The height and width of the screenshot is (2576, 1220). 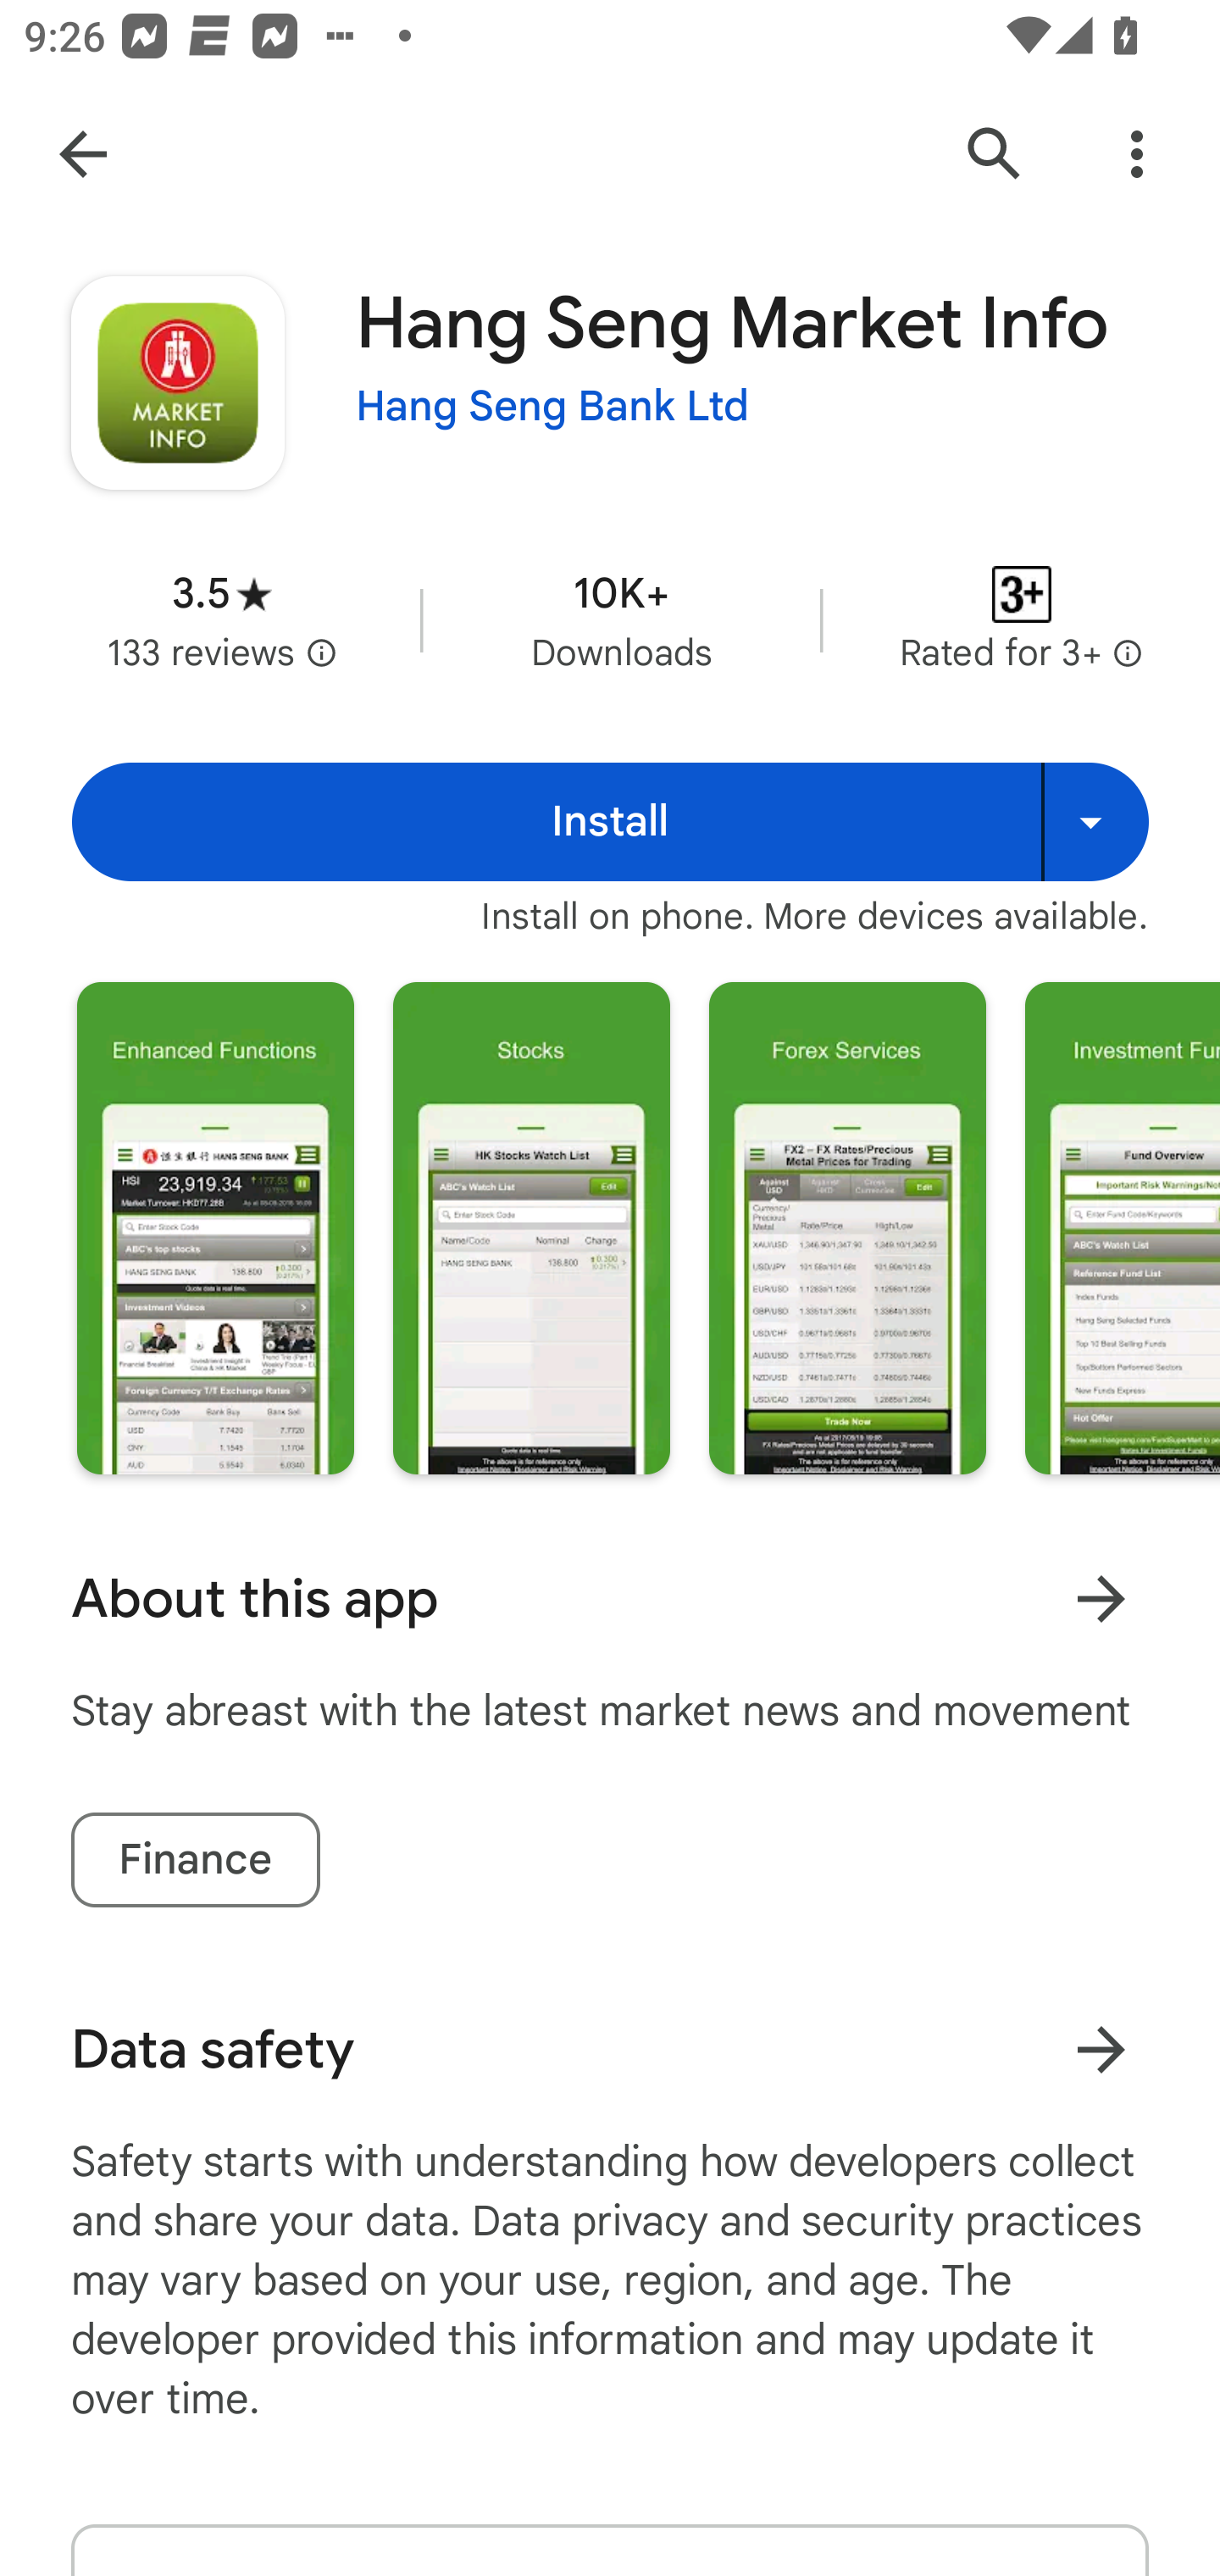 What do you see at coordinates (610, 1598) in the screenshot?
I see `About this app Learn more About this app` at bounding box center [610, 1598].